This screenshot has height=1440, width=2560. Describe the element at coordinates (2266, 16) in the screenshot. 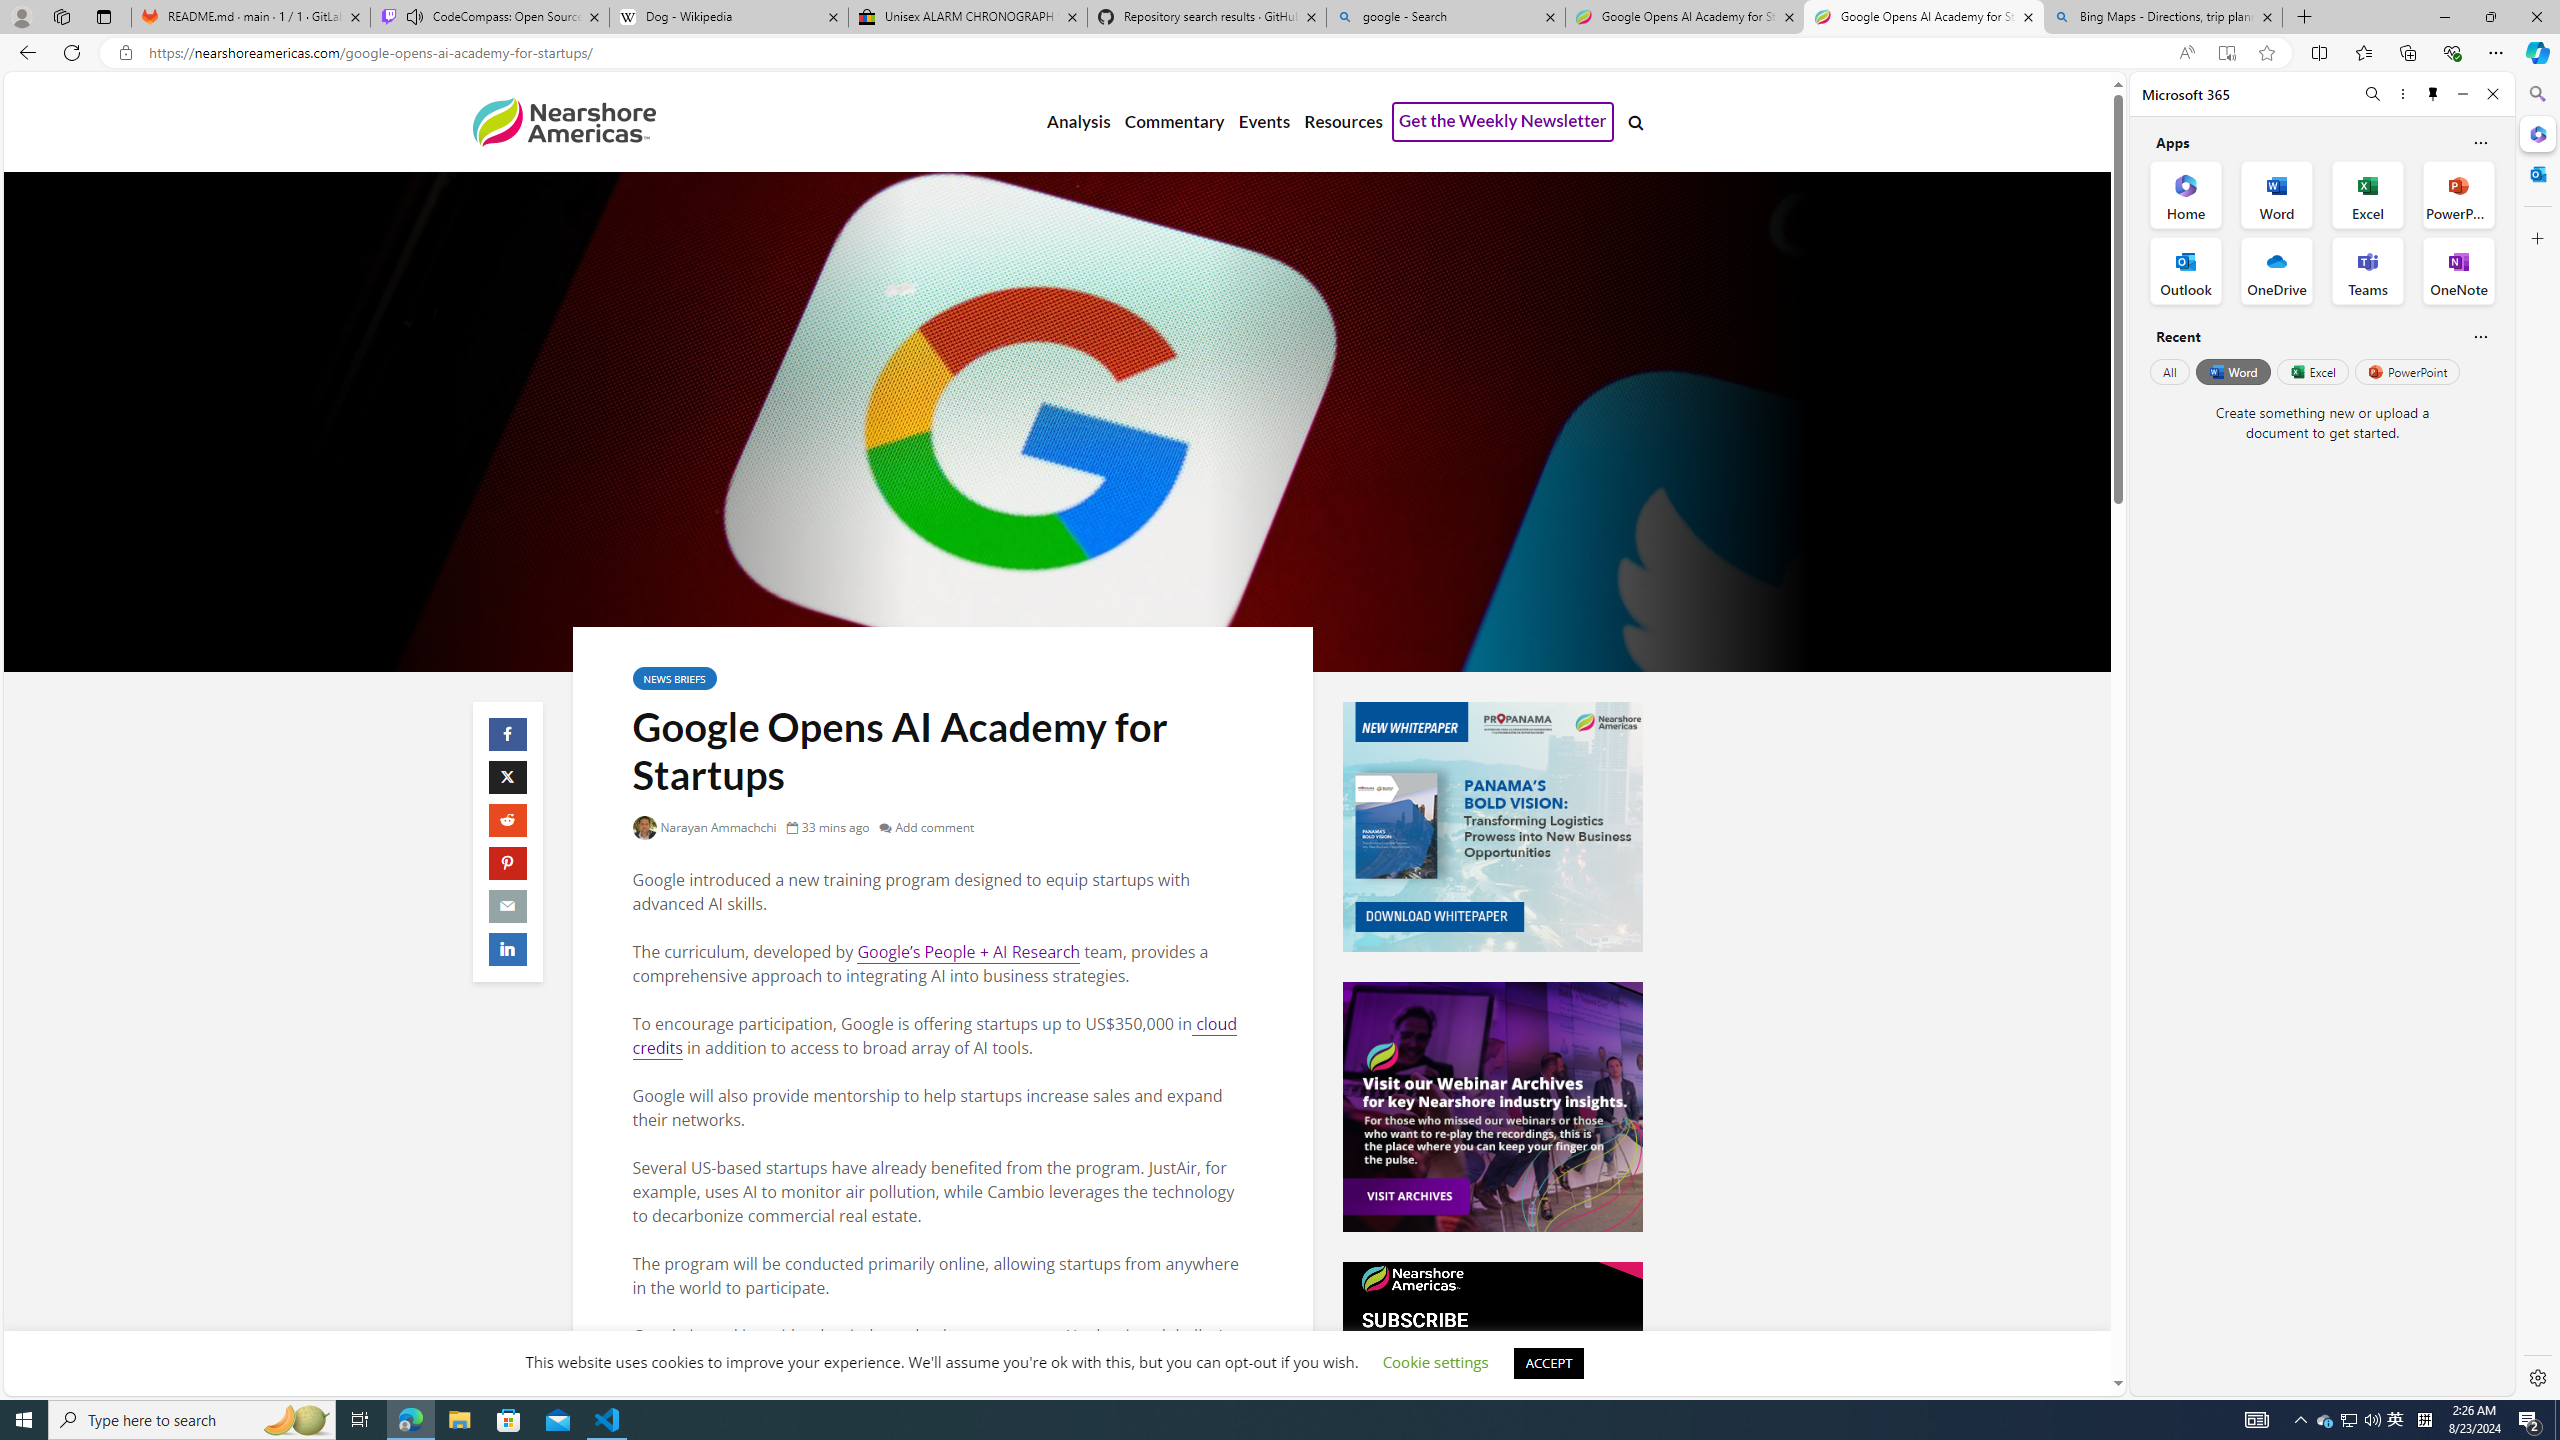

I see `Close tab` at that location.